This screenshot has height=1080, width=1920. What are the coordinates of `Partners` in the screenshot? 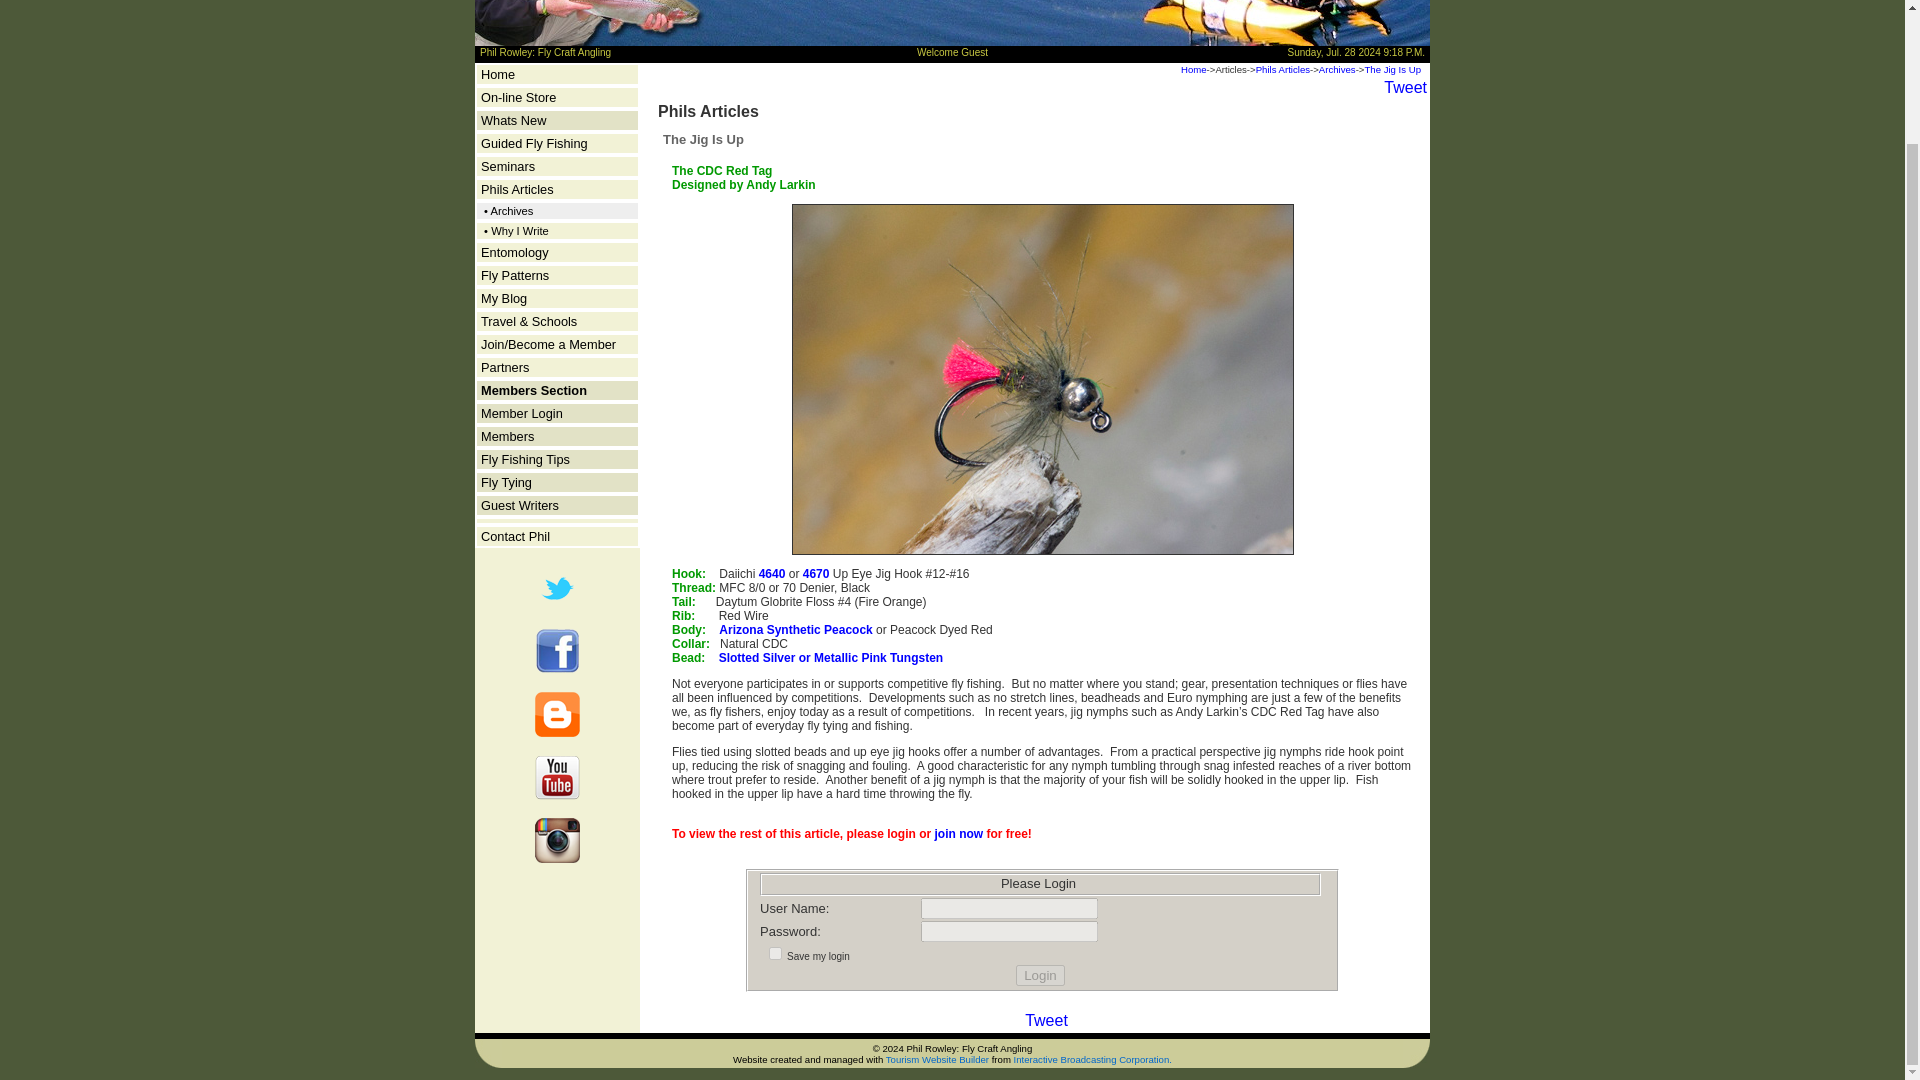 It's located at (505, 366).